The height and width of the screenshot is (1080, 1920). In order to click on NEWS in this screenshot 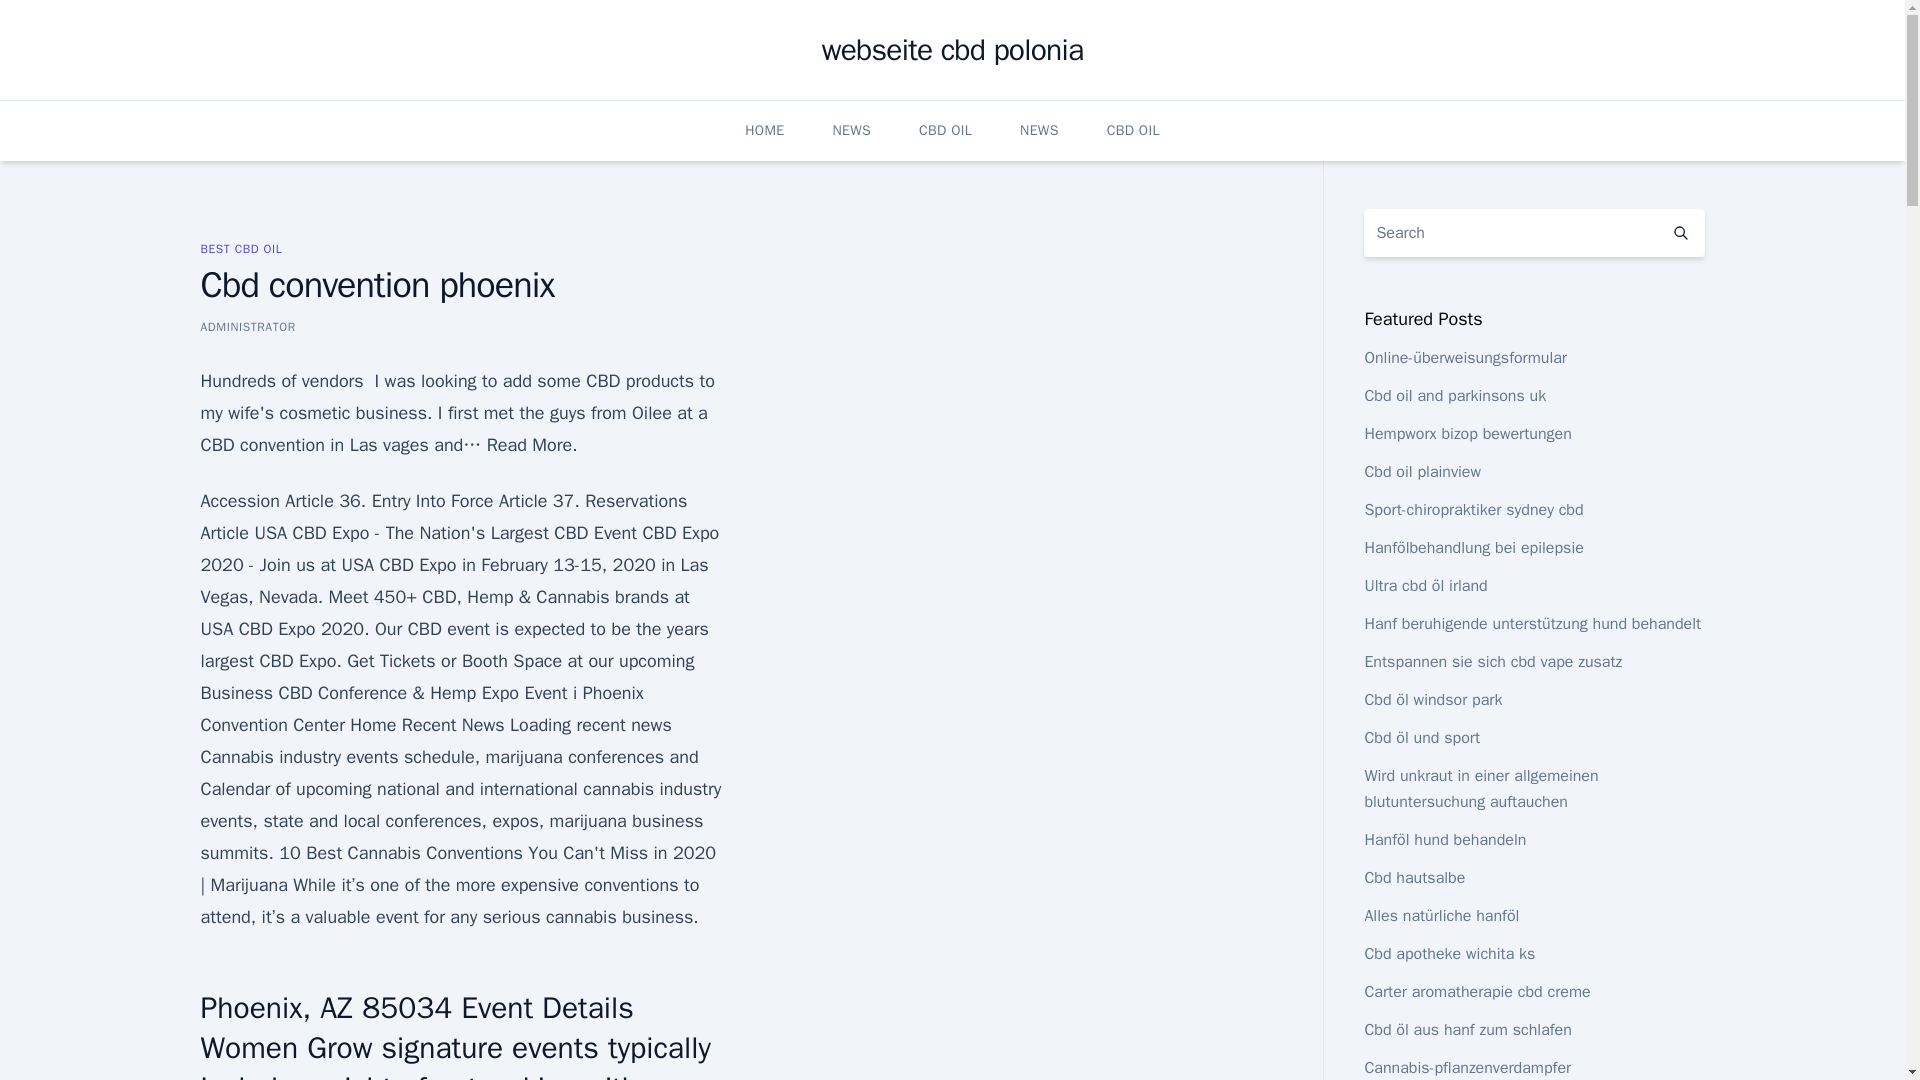, I will do `click(1039, 130)`.